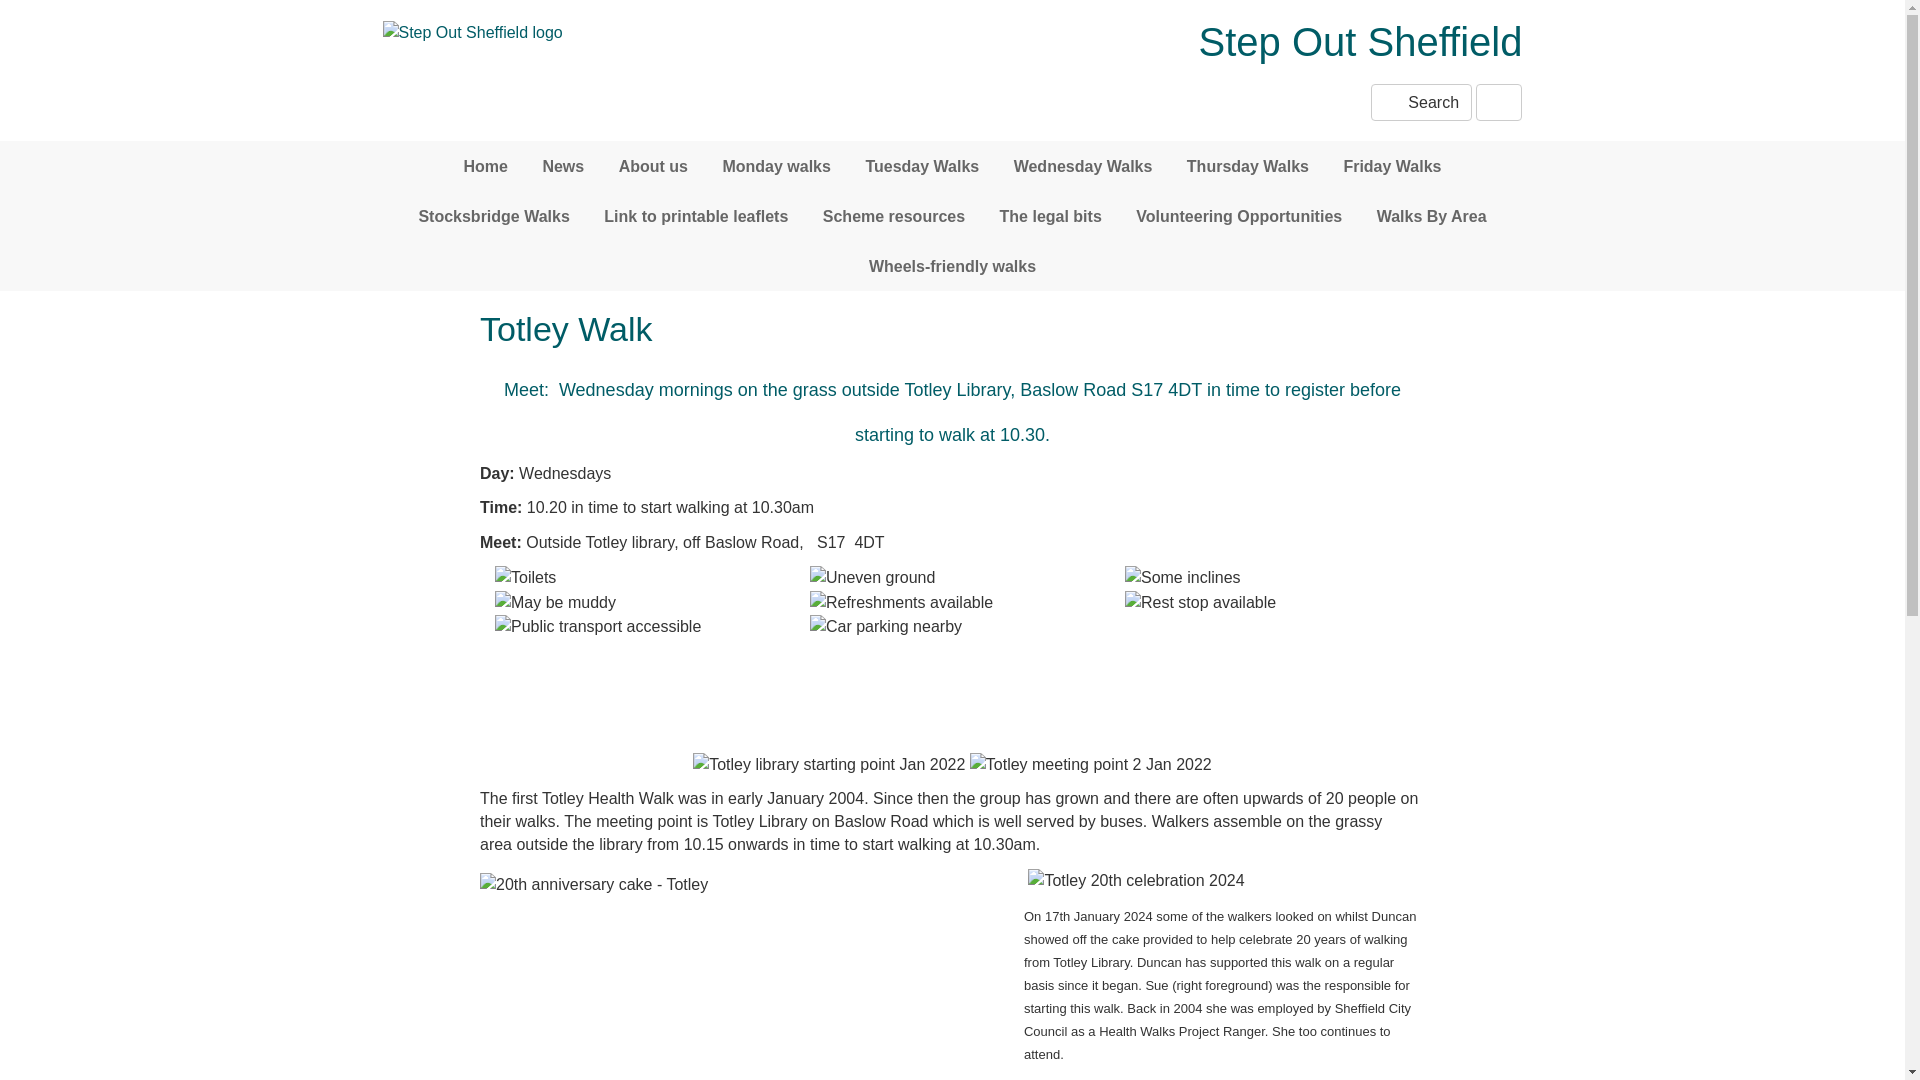 This screenshot has height=1080, width=1920. What do you see at coordinates (901, 602) in the screenshot?
I see `Refreshments available` at bounding box center [901, 602].